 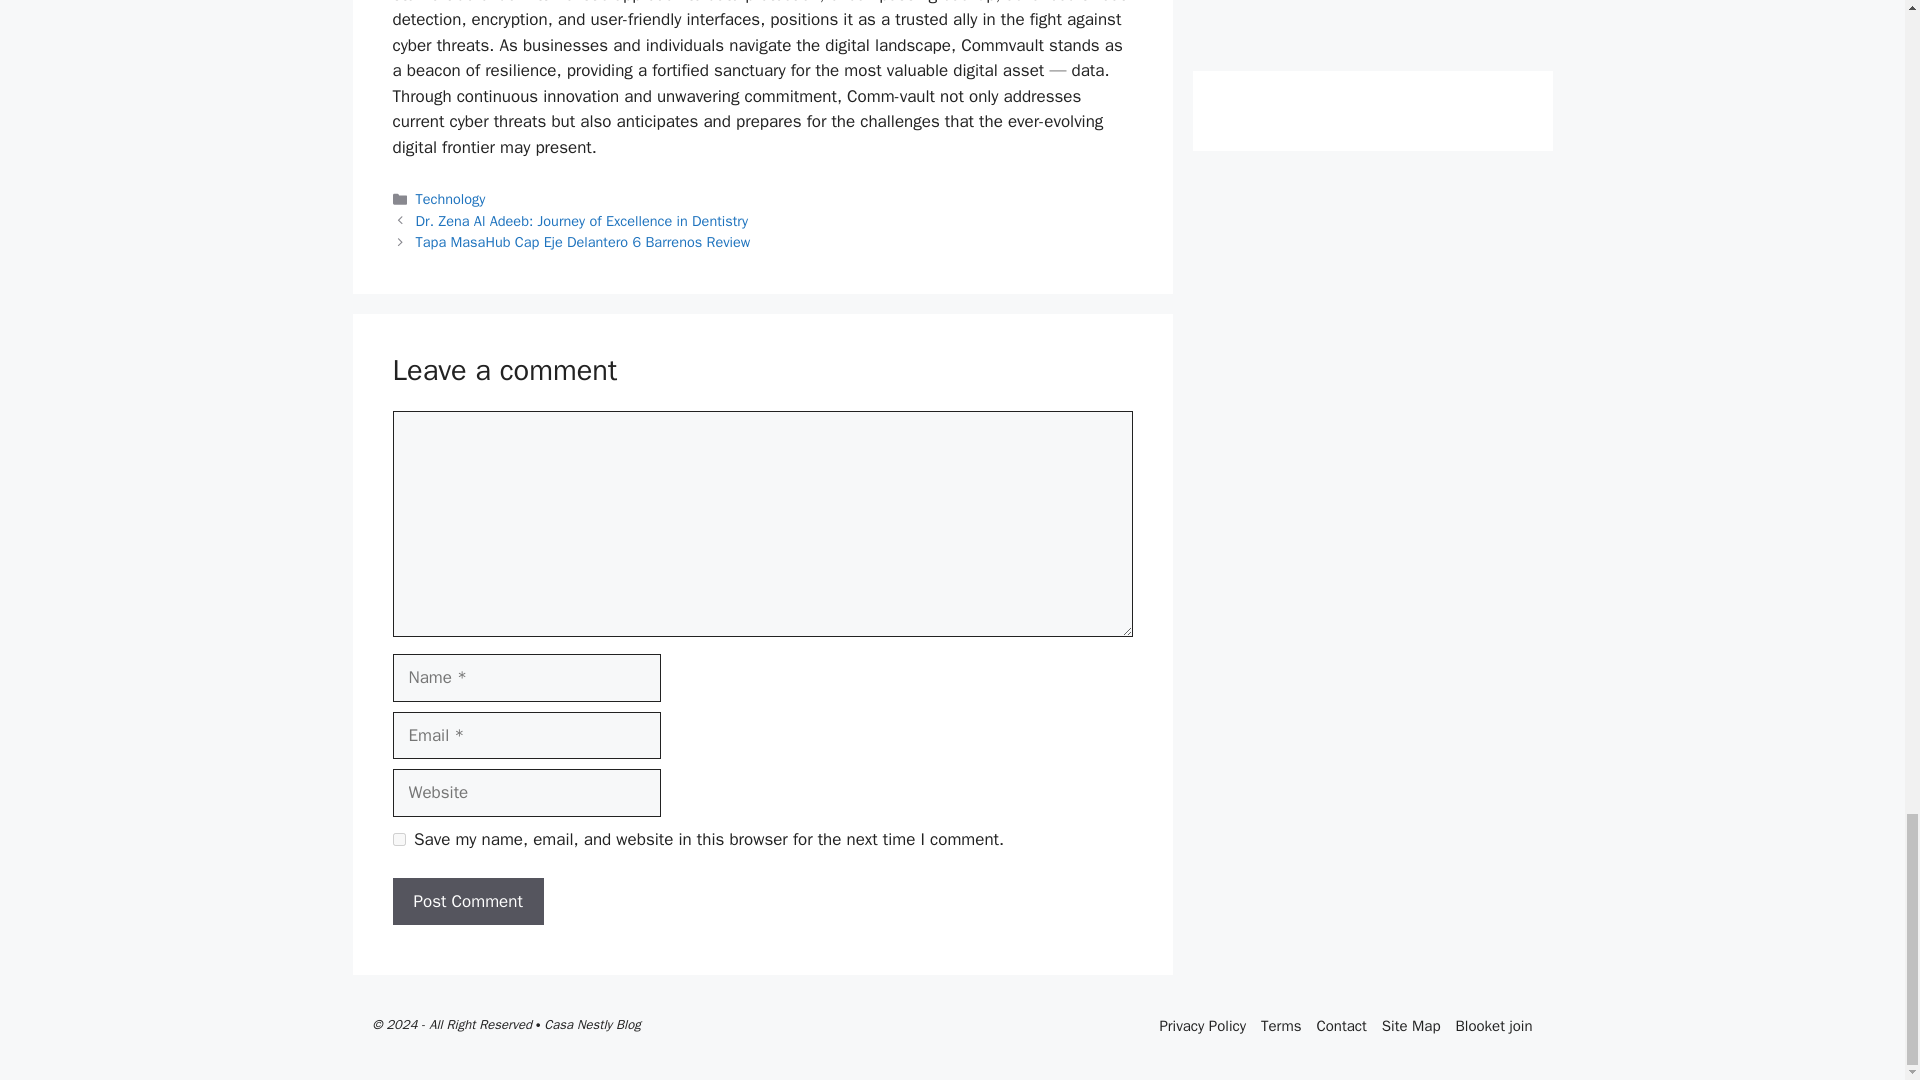 I want to click on Casa Nestly Blog, so click(x=591, y=1024).